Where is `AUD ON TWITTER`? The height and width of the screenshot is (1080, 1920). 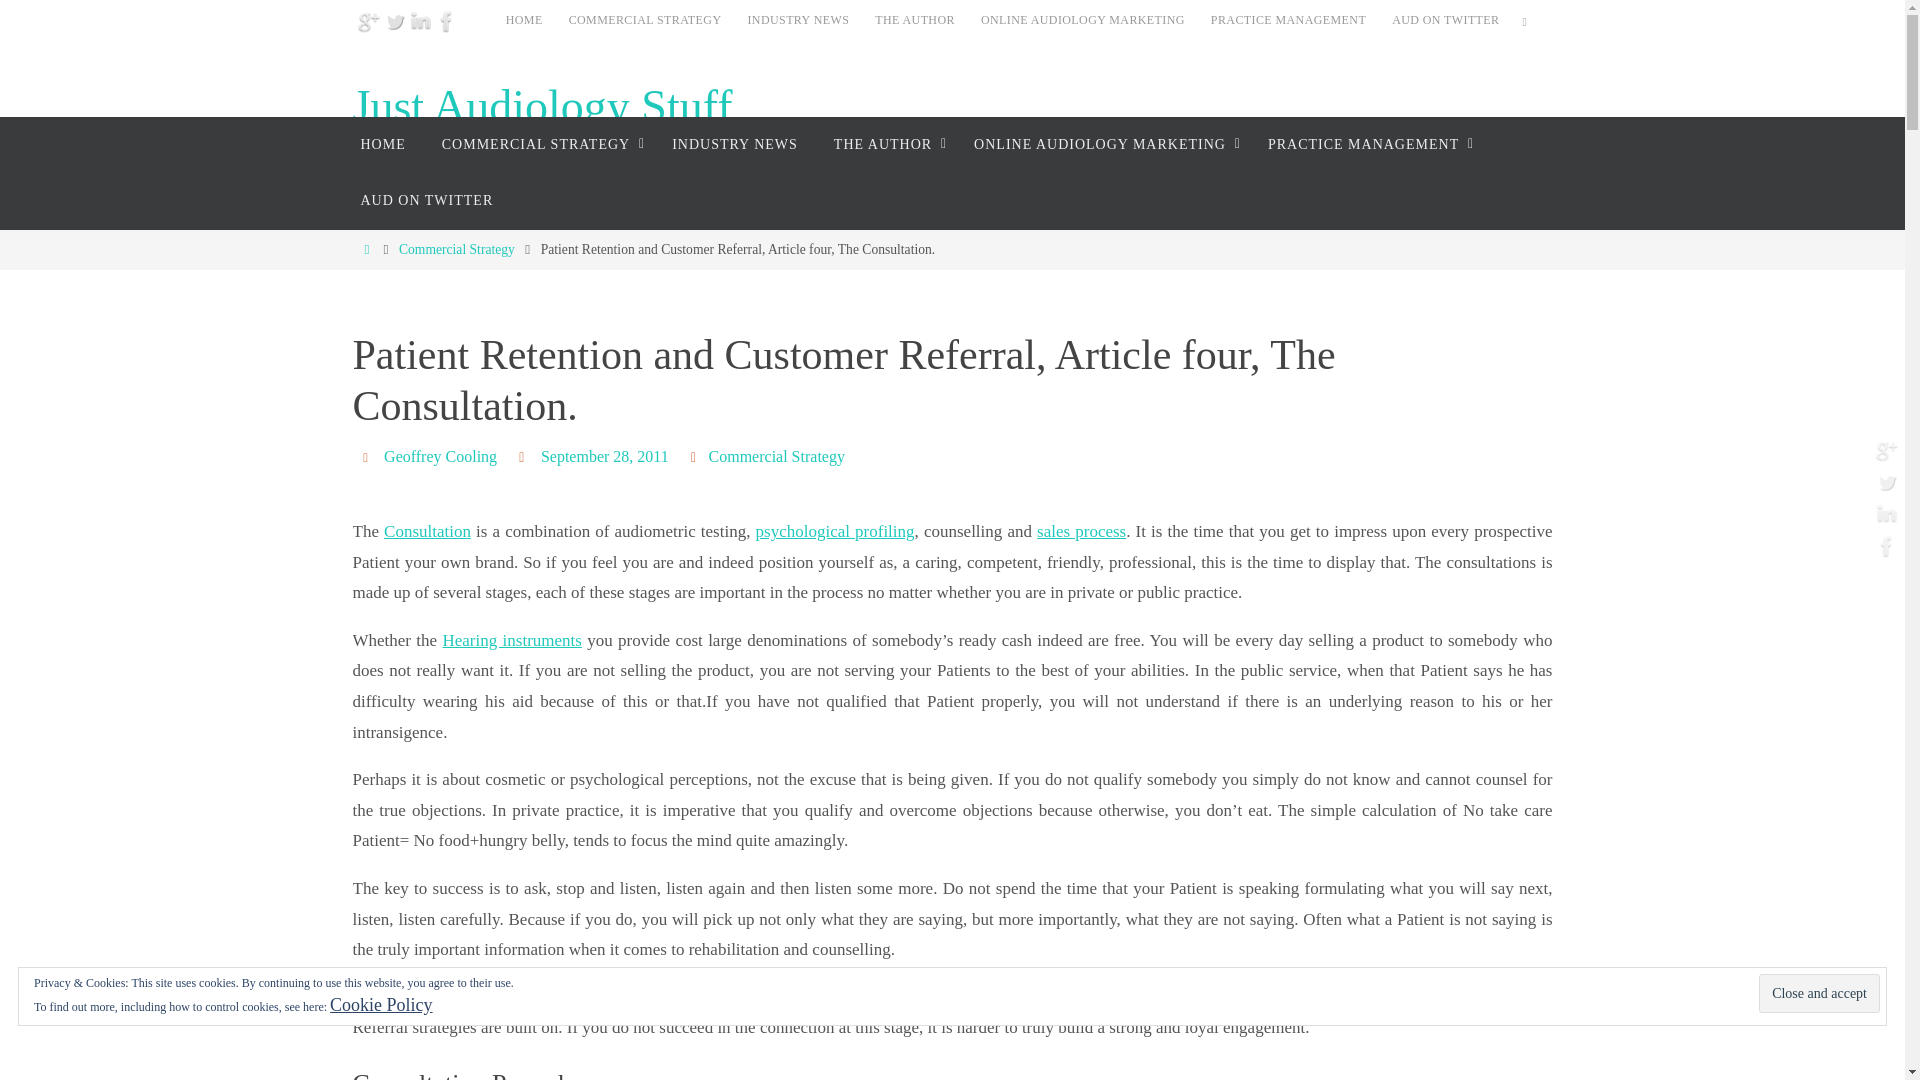 AUD ON TWITTER is located at coordinates (426, 200).